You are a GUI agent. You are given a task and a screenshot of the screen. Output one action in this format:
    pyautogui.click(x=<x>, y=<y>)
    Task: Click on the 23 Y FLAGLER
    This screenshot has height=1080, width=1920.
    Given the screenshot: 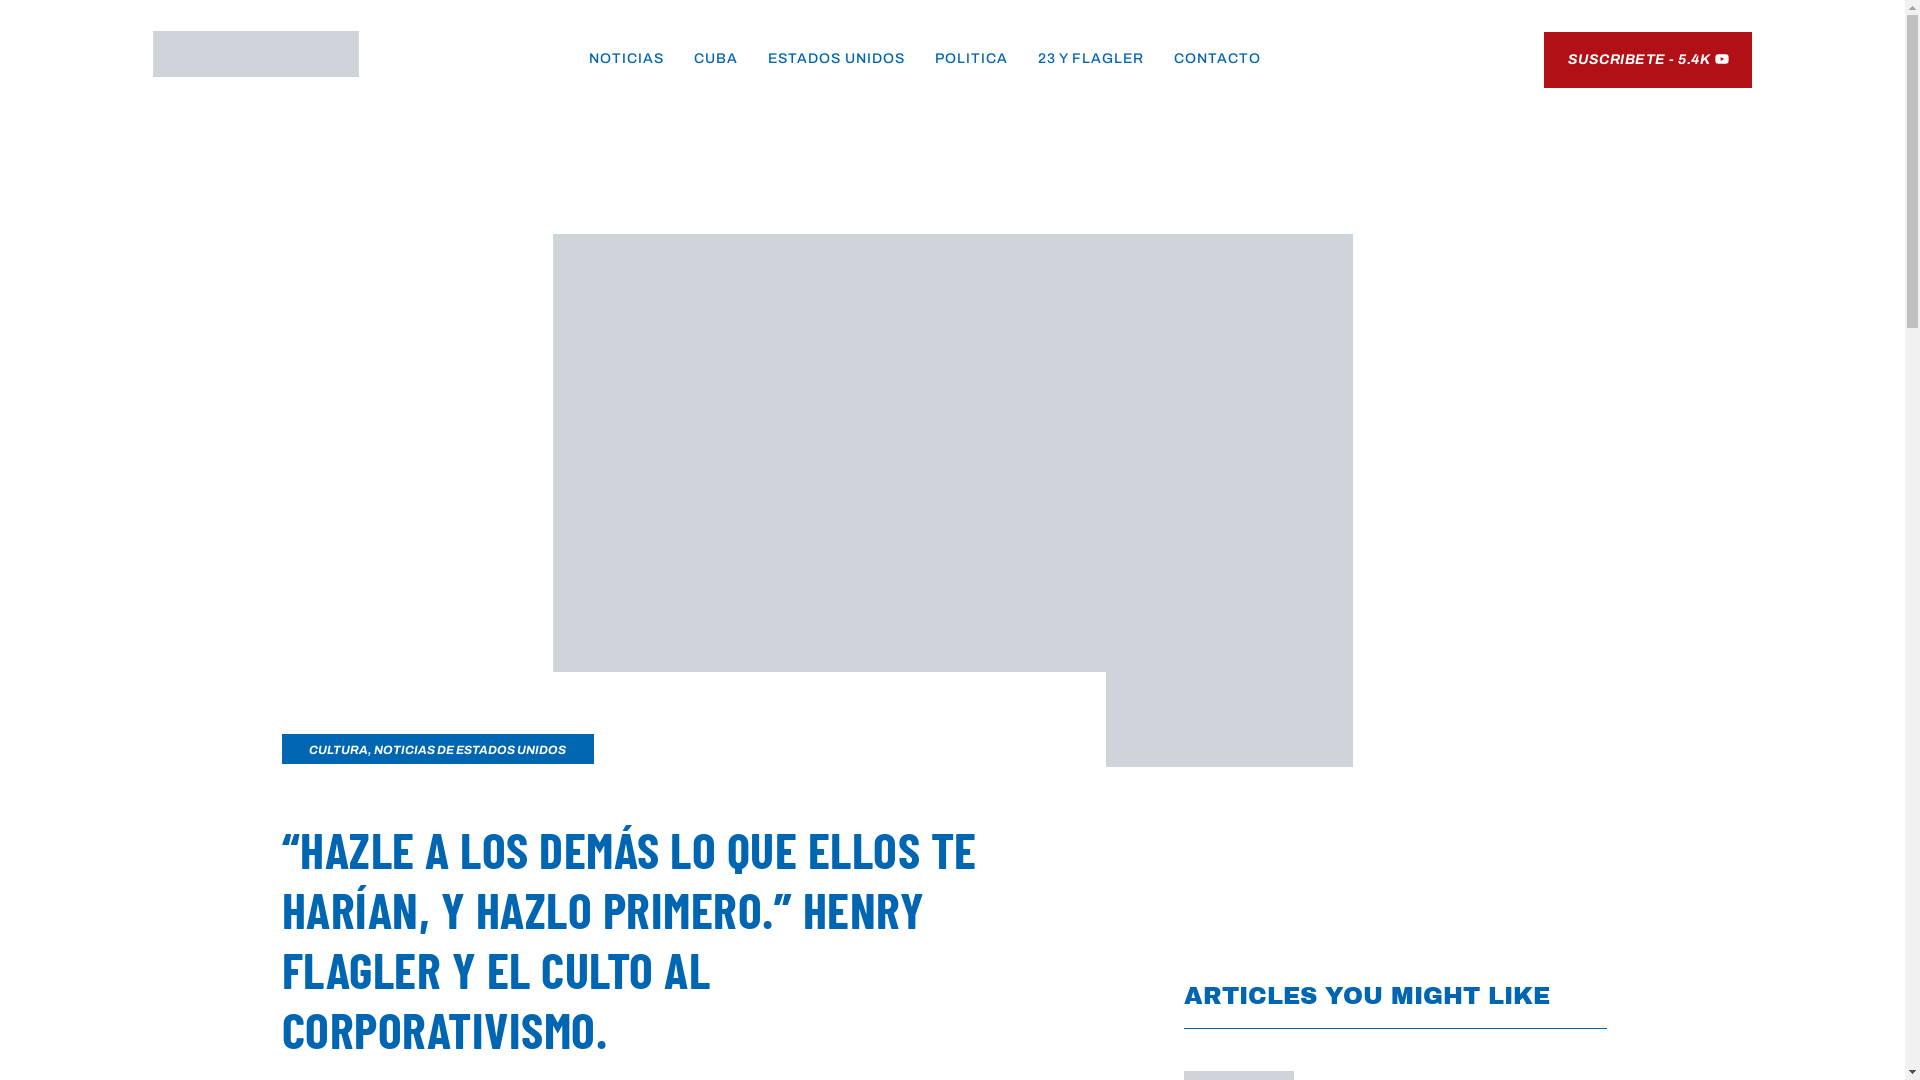 What is the action you would take?
    pyautogui.click(x=1091, y=58)
    